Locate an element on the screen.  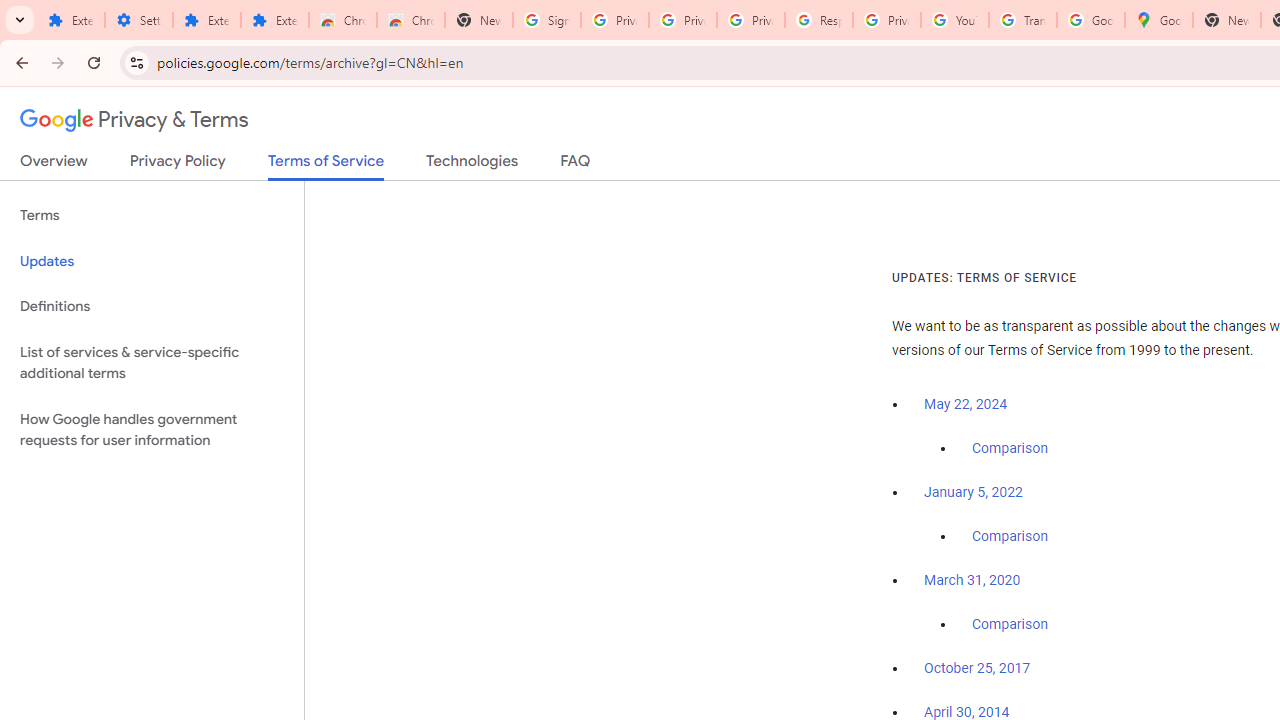
Technologies is located at coordinates (472, 165).